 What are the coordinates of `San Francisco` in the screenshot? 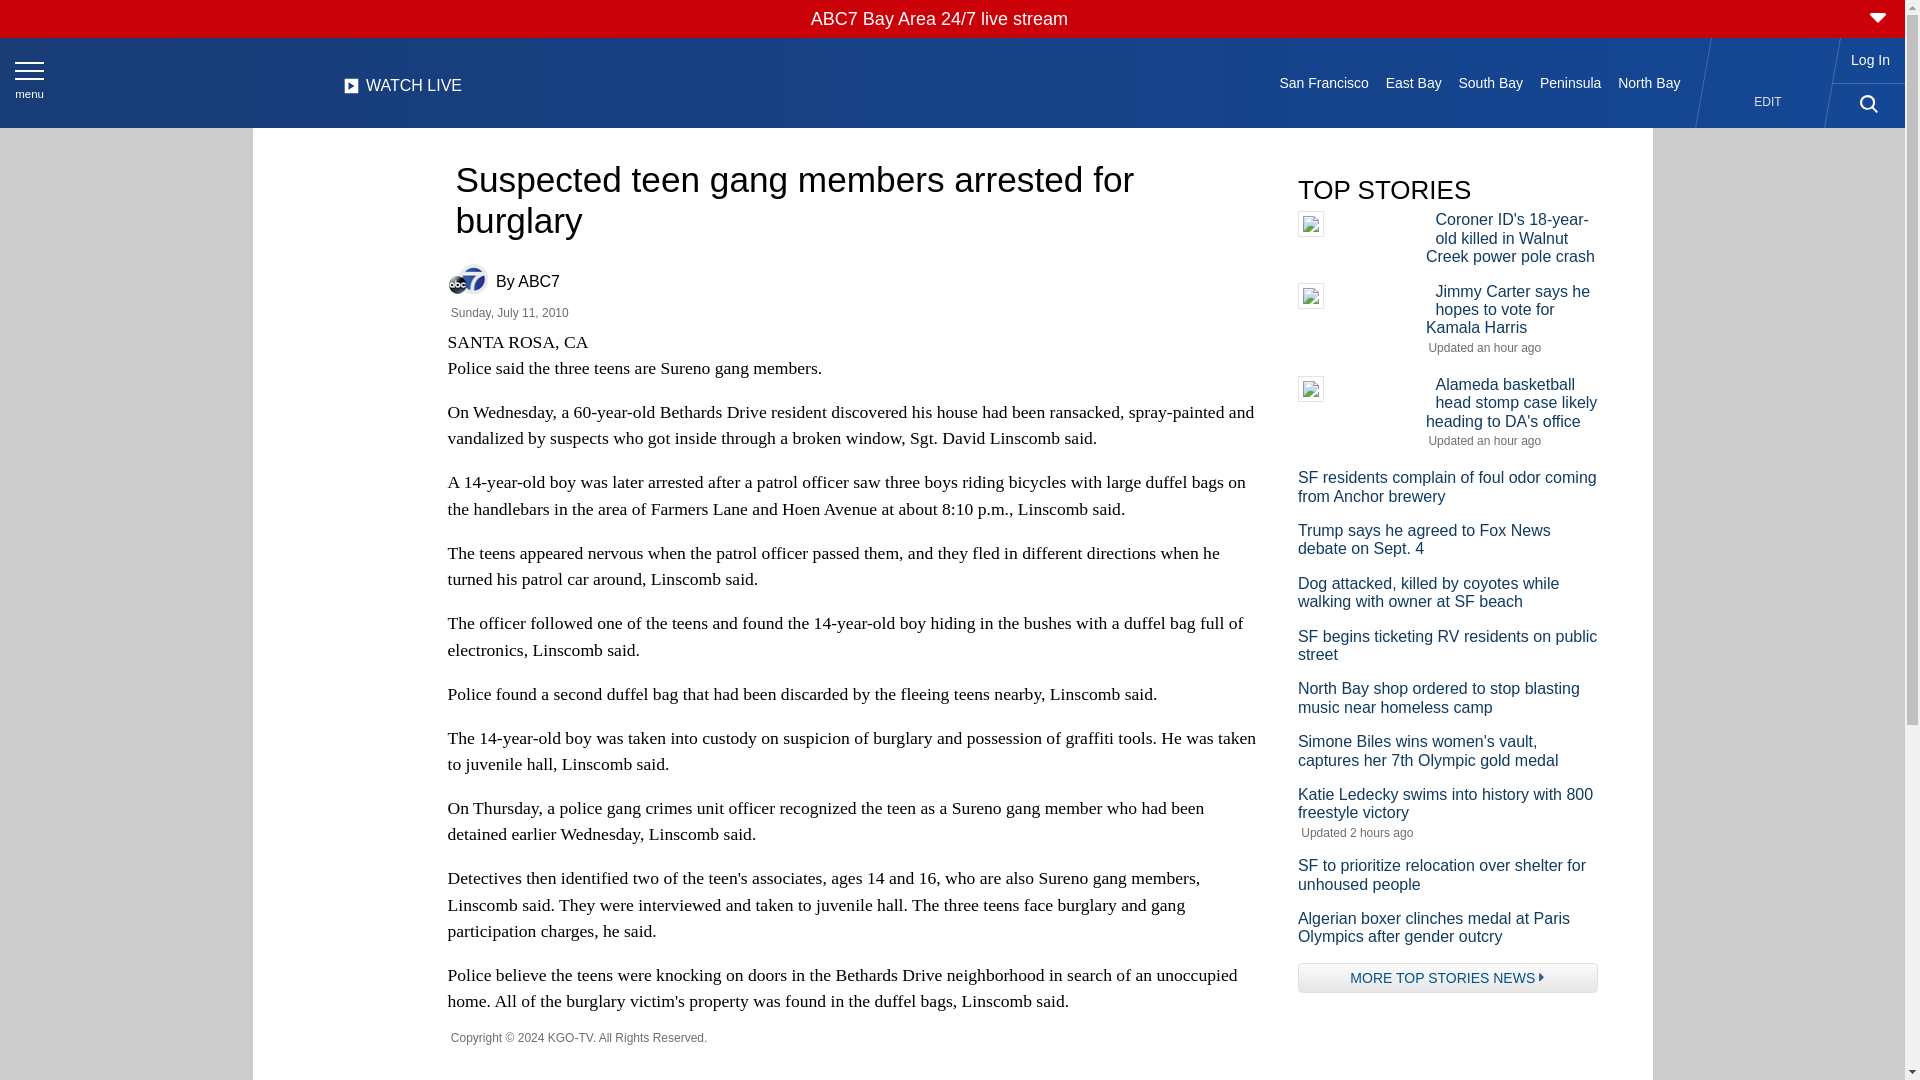 It's located at (1324, 82).